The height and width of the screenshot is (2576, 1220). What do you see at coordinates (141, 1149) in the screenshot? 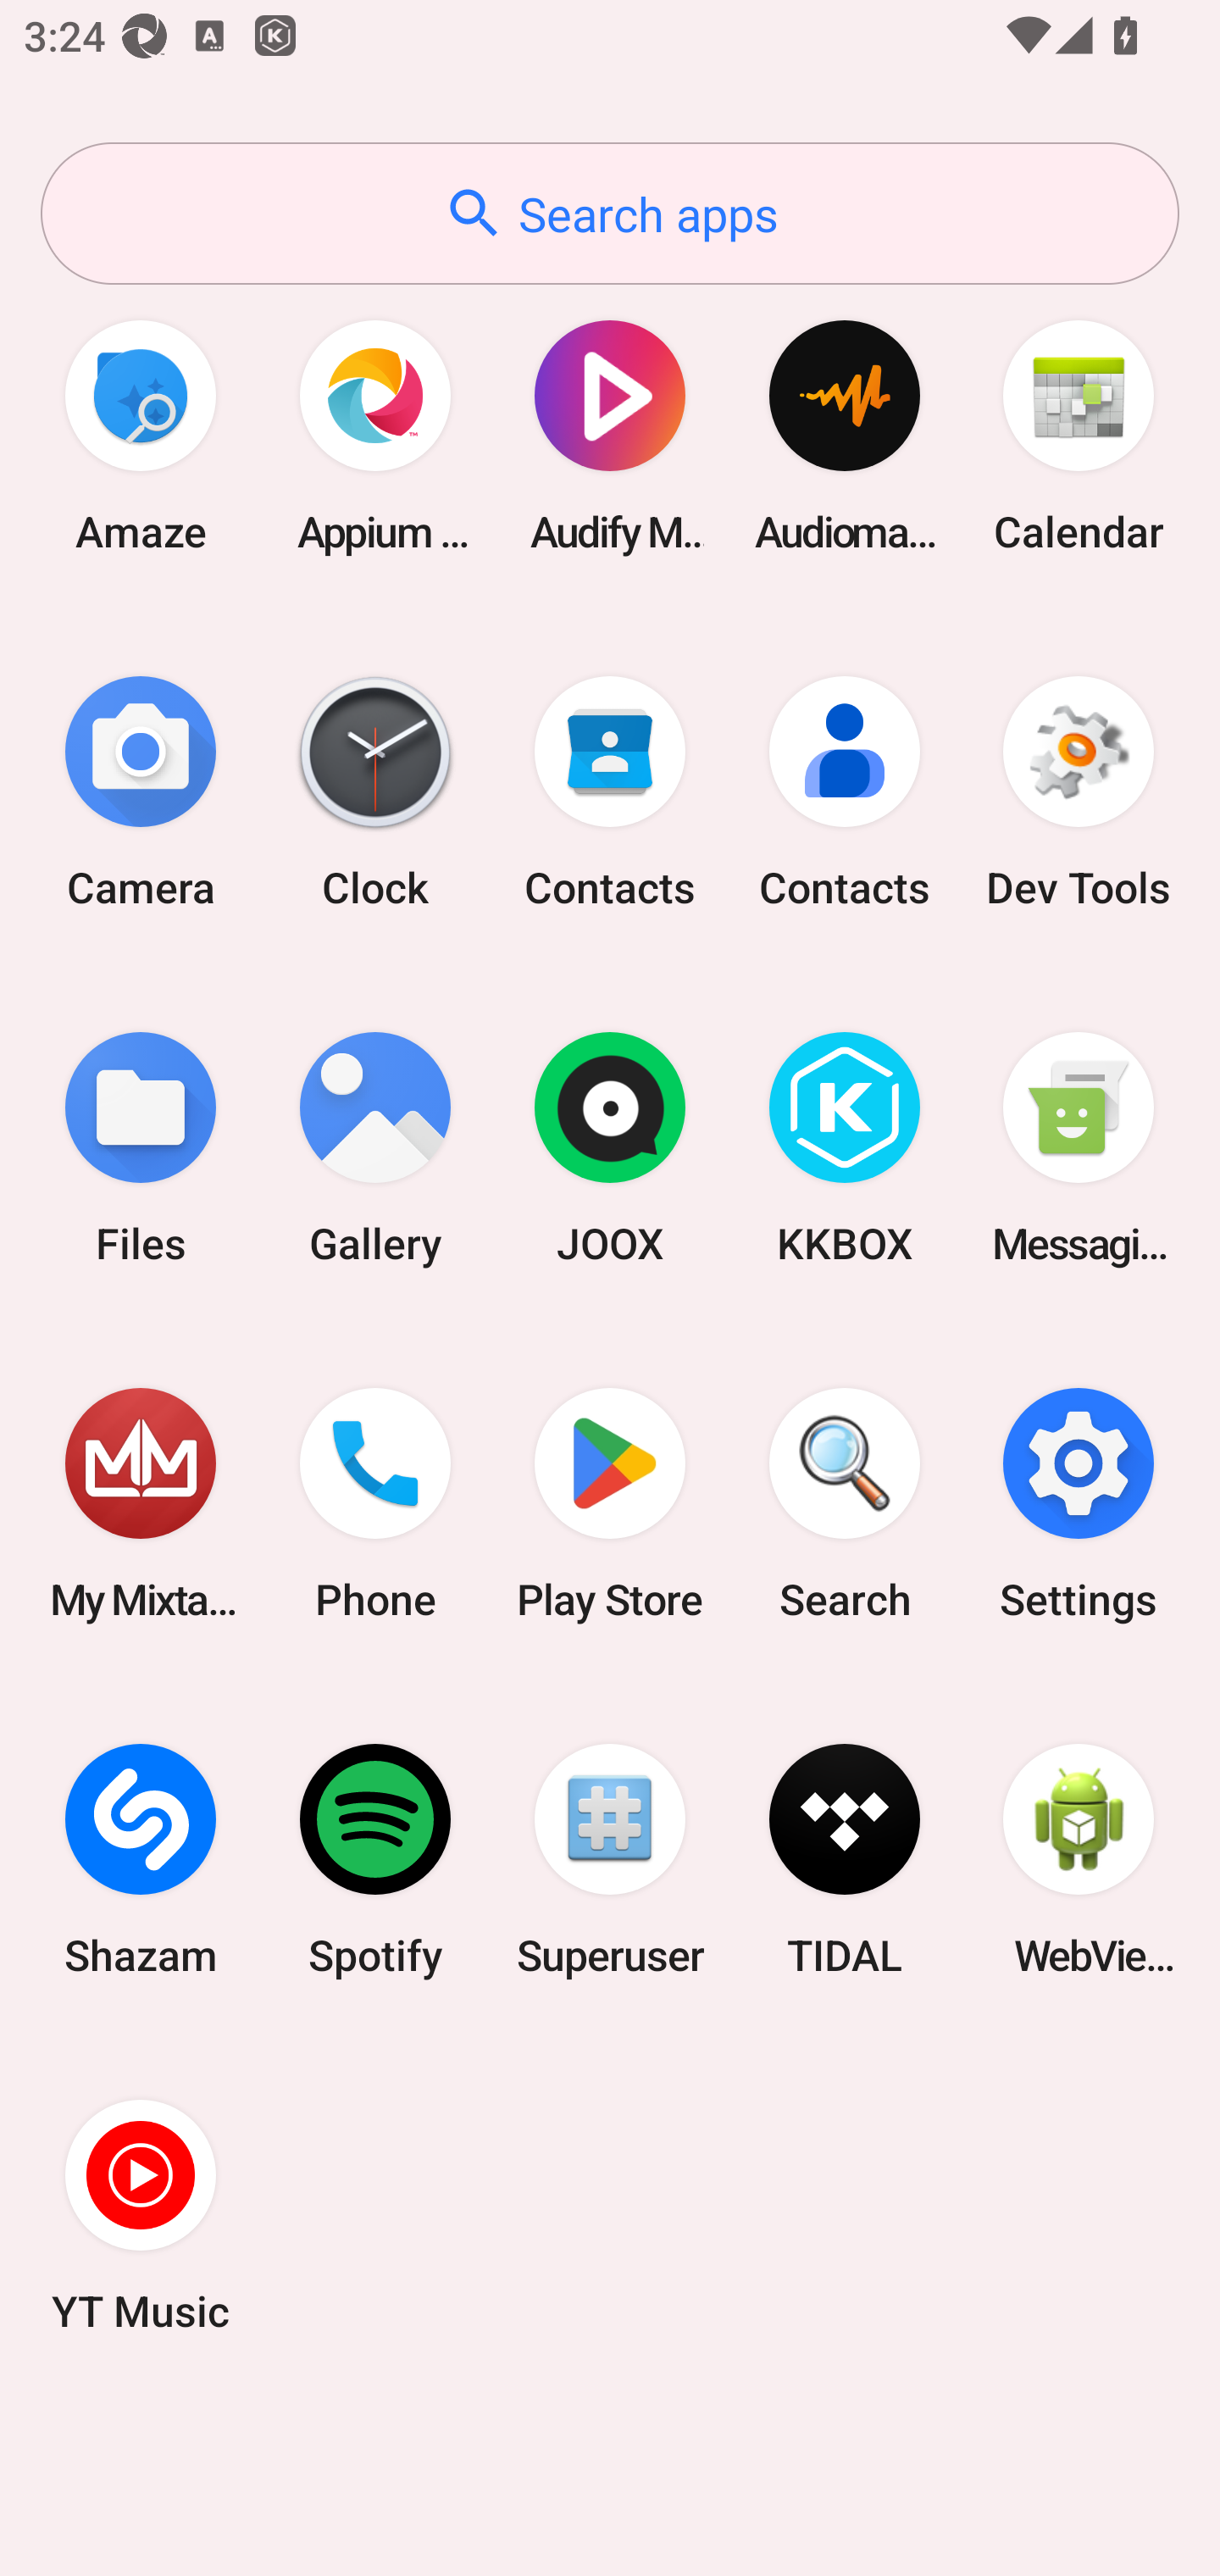
I see `Files` at bounding box center [141, 1149].